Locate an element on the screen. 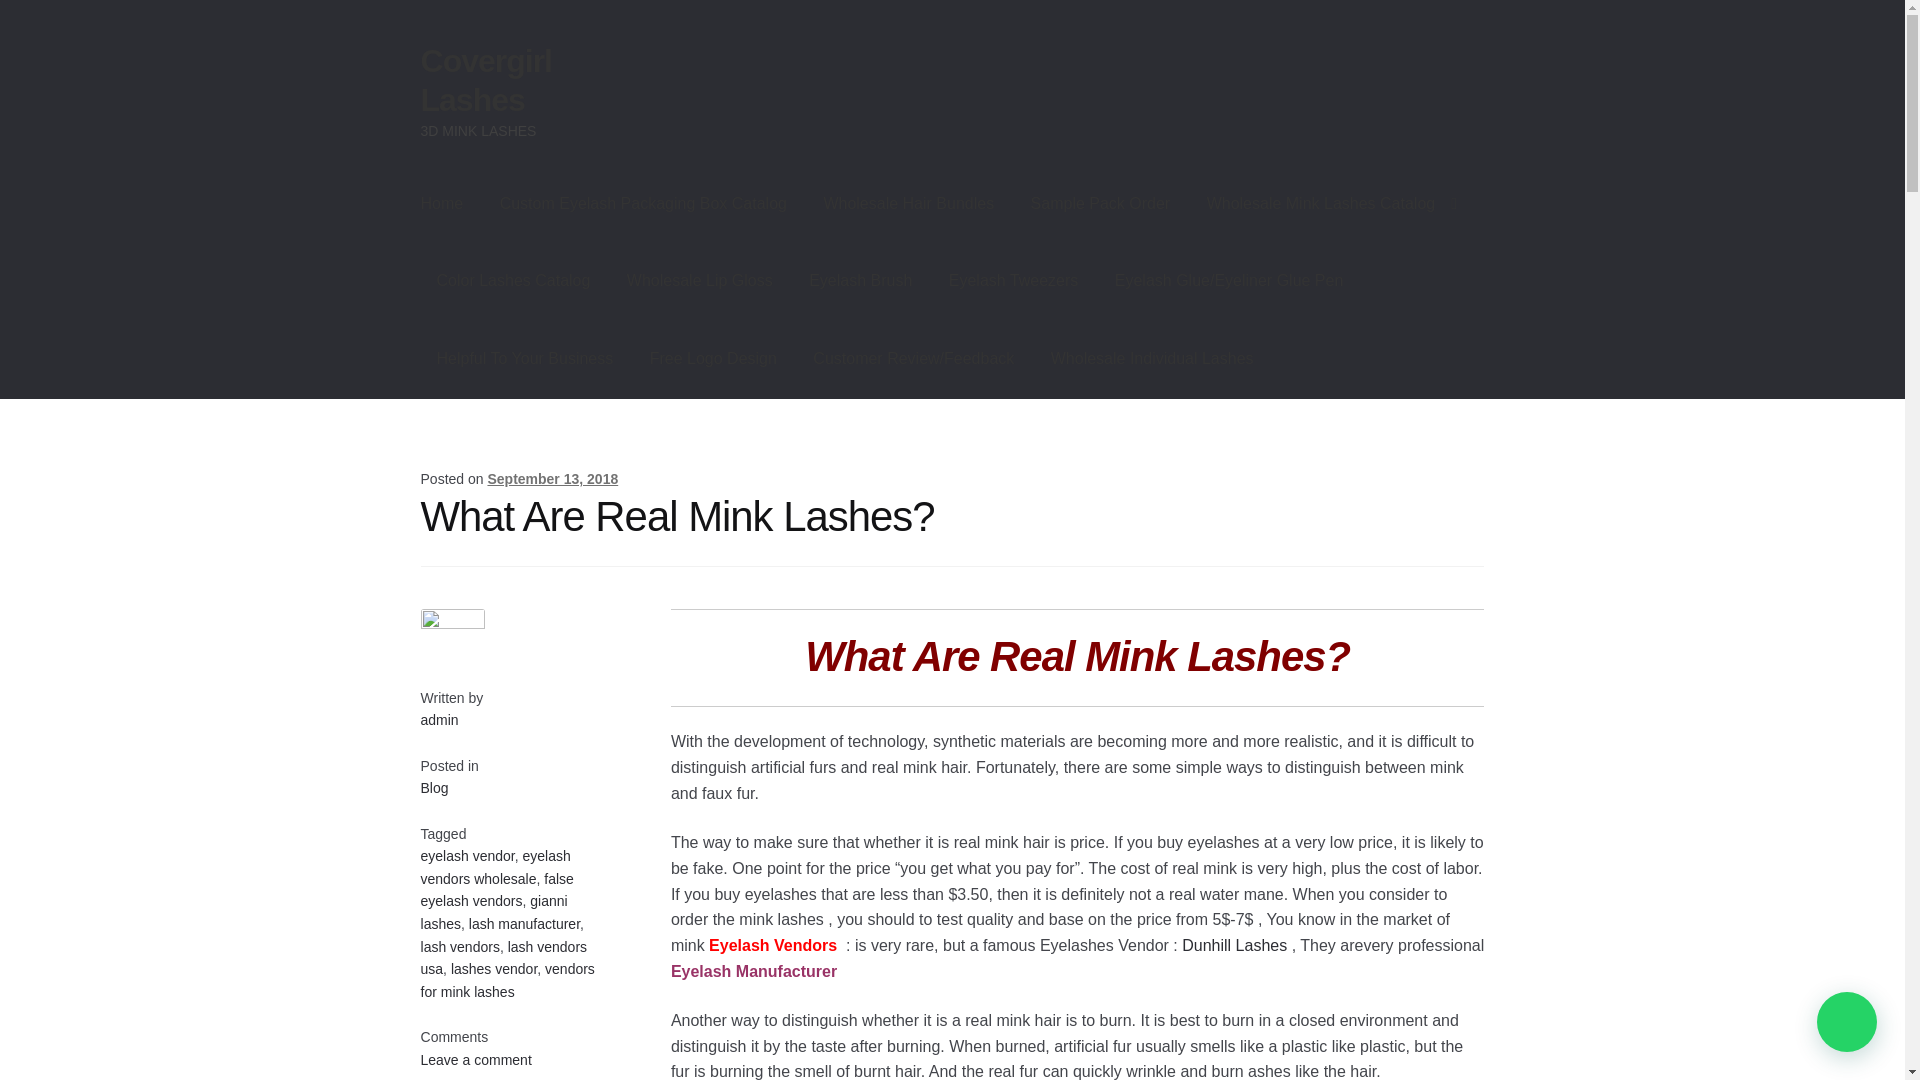  Custom Eyelash Packaging Box Catalog is located at coordinates (642, 204).